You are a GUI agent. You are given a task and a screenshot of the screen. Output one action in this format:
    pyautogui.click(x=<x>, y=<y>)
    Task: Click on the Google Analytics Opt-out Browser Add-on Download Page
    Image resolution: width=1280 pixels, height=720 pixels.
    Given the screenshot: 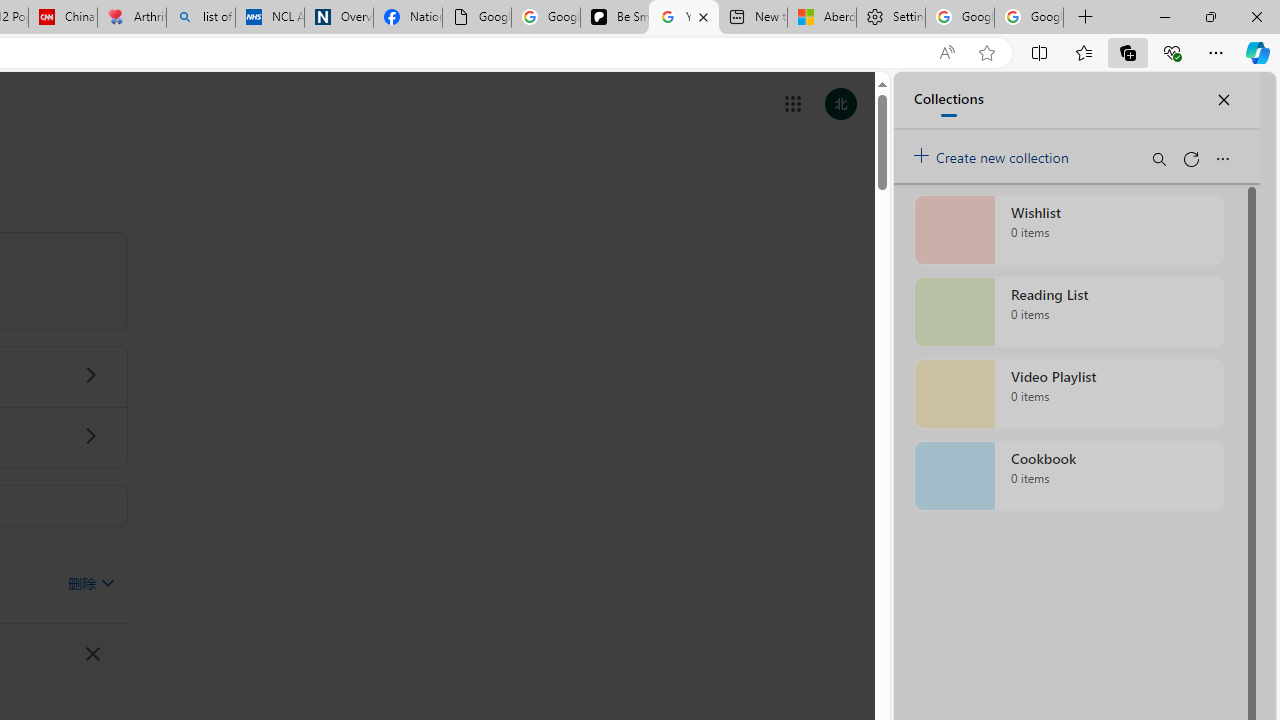 What is the action you would take?
    pyautogui.click(x=476, y=18)
    